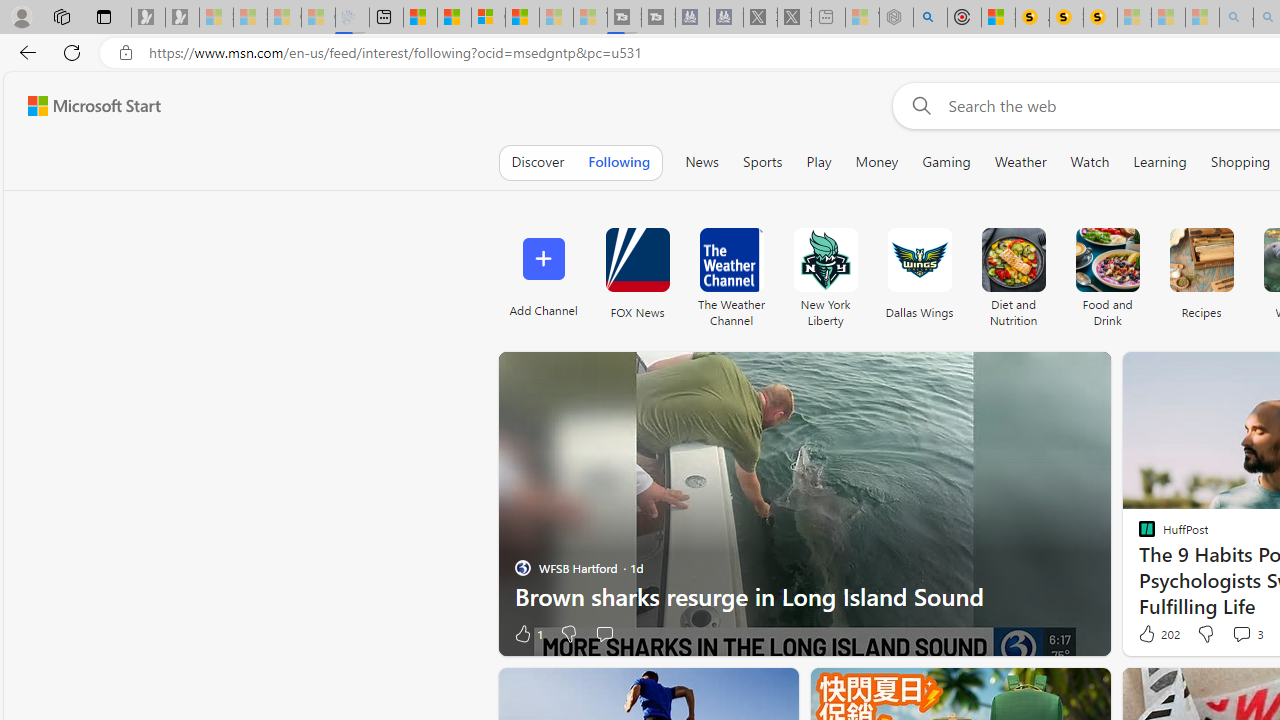 Image resolution: width=1280 pixels, height=720 pixels. I want to click on Weather, so click(1020, 162).